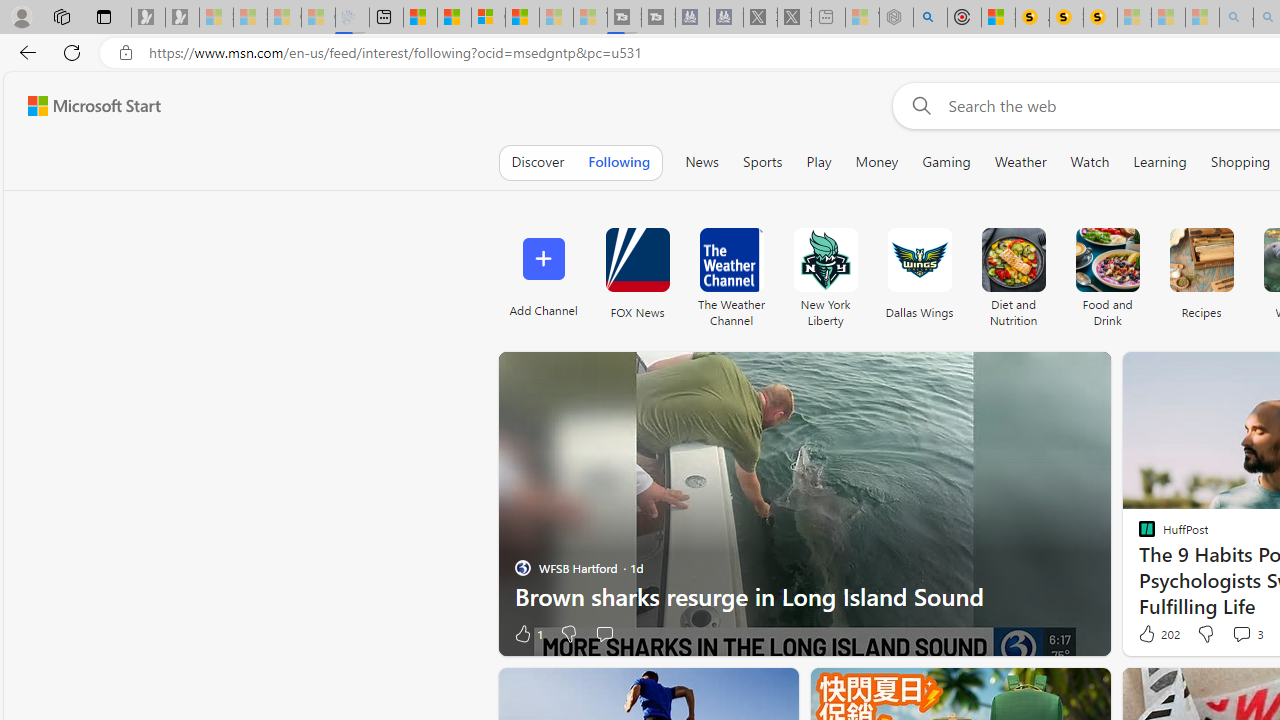 Image resolution: width=1280 pixels, height=720 pixels. I want to click on Weather, so click(1020, 162).